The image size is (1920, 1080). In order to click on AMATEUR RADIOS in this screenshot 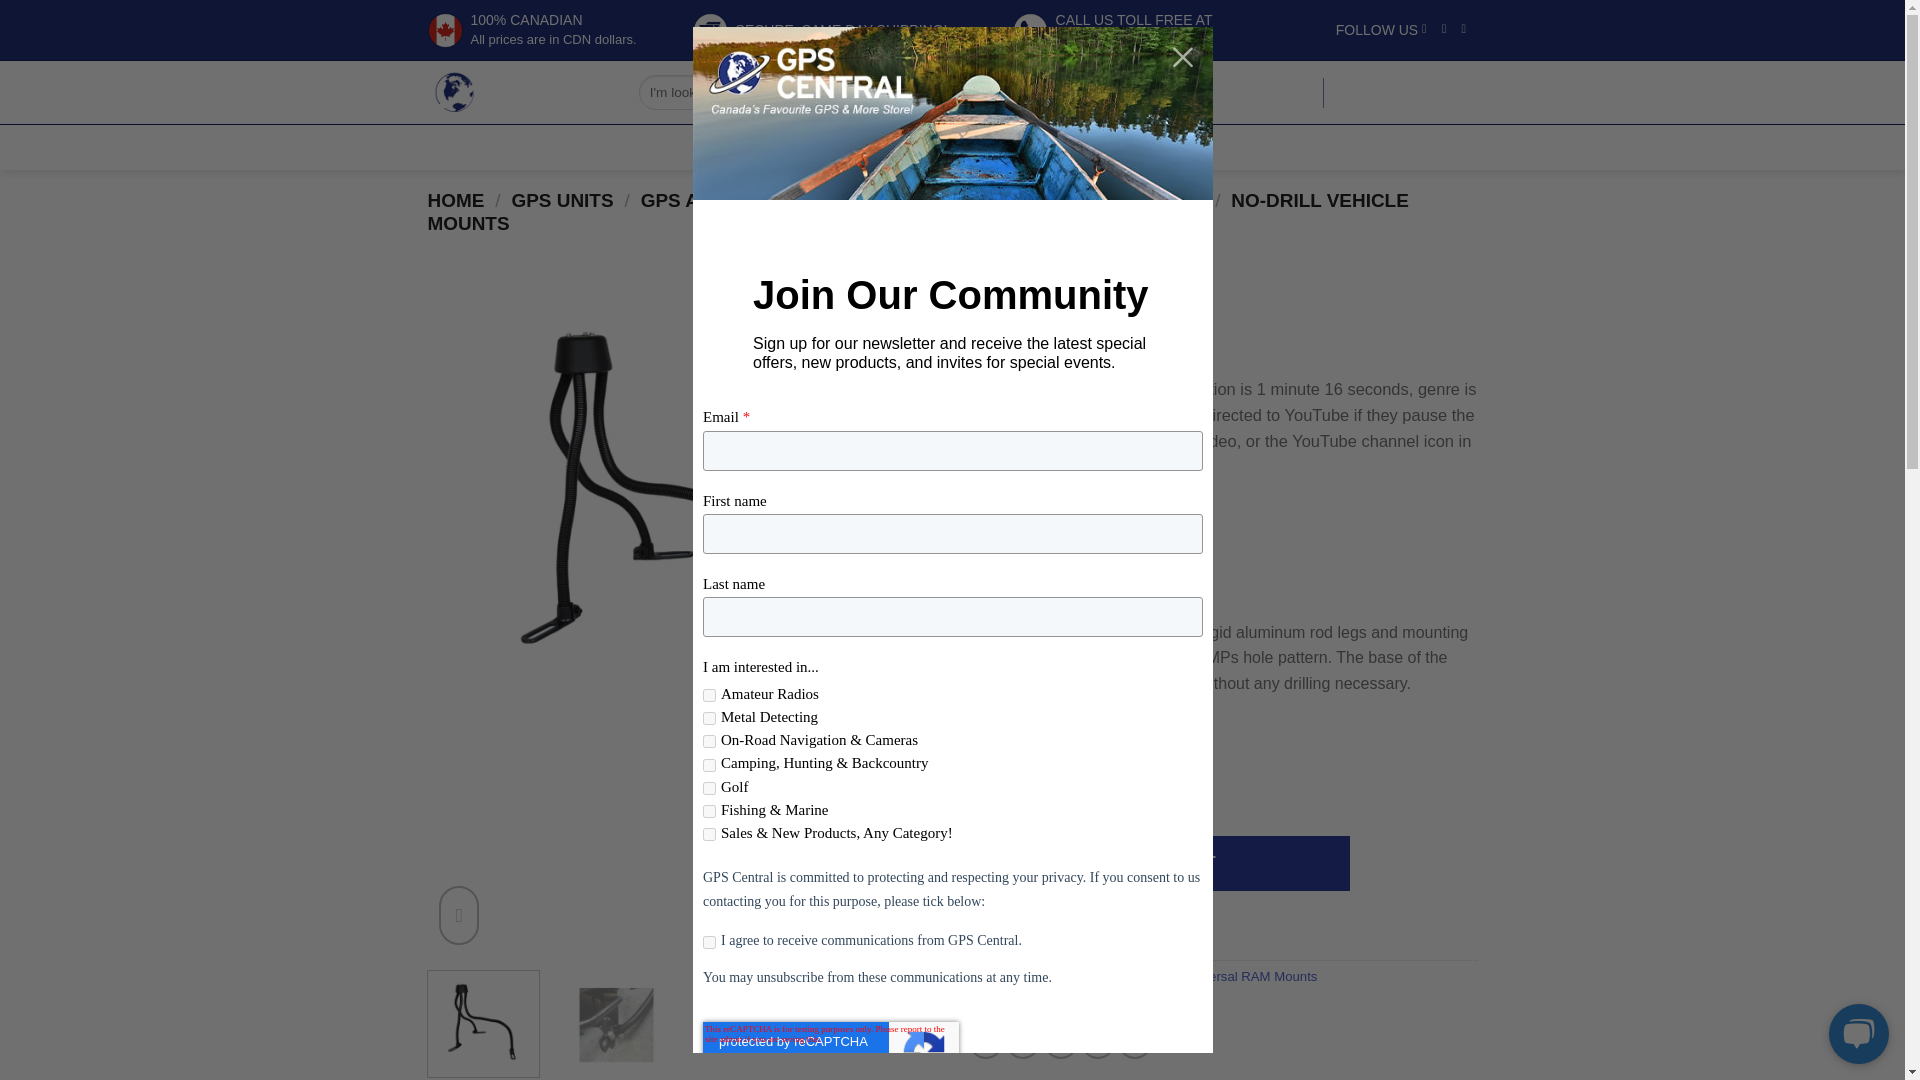, I will do `click(576, 145)`.